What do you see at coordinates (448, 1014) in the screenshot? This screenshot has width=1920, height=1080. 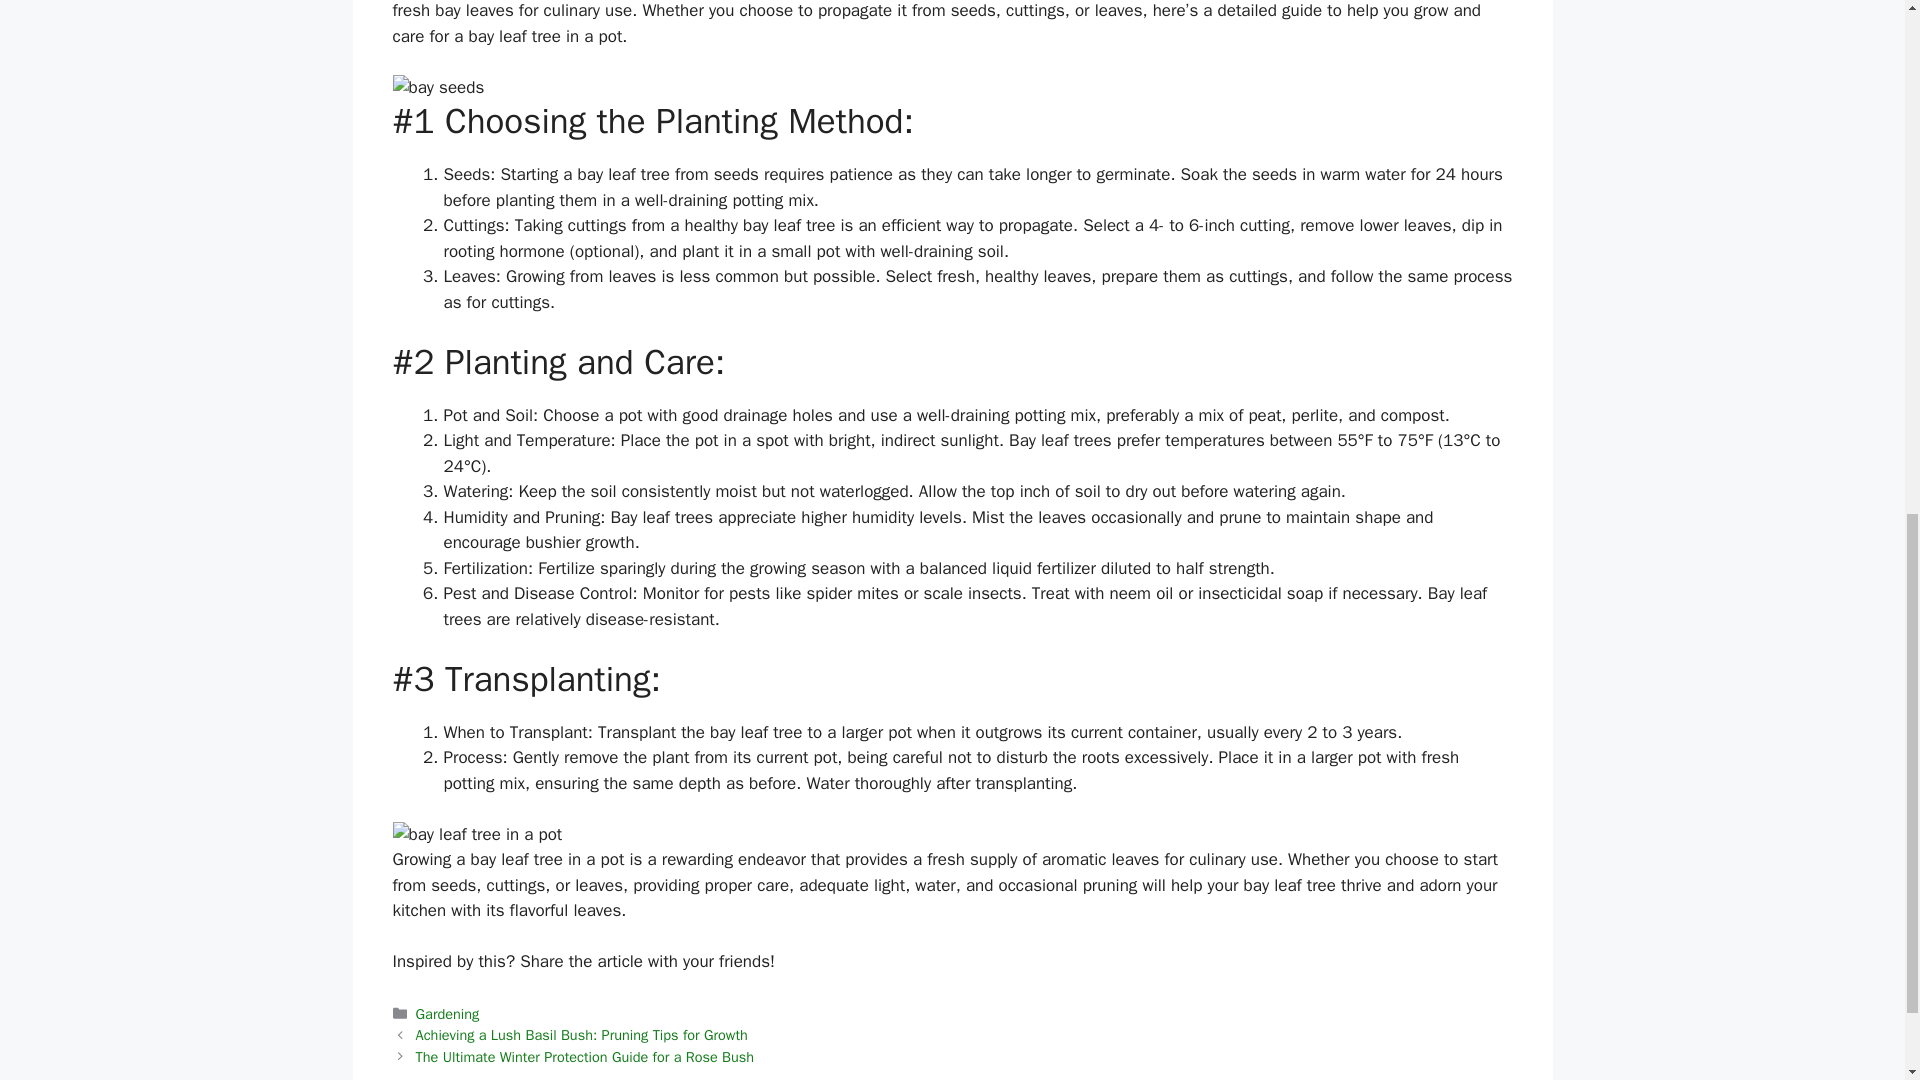 I see `Gardening` at bounding box center [448, 1014].